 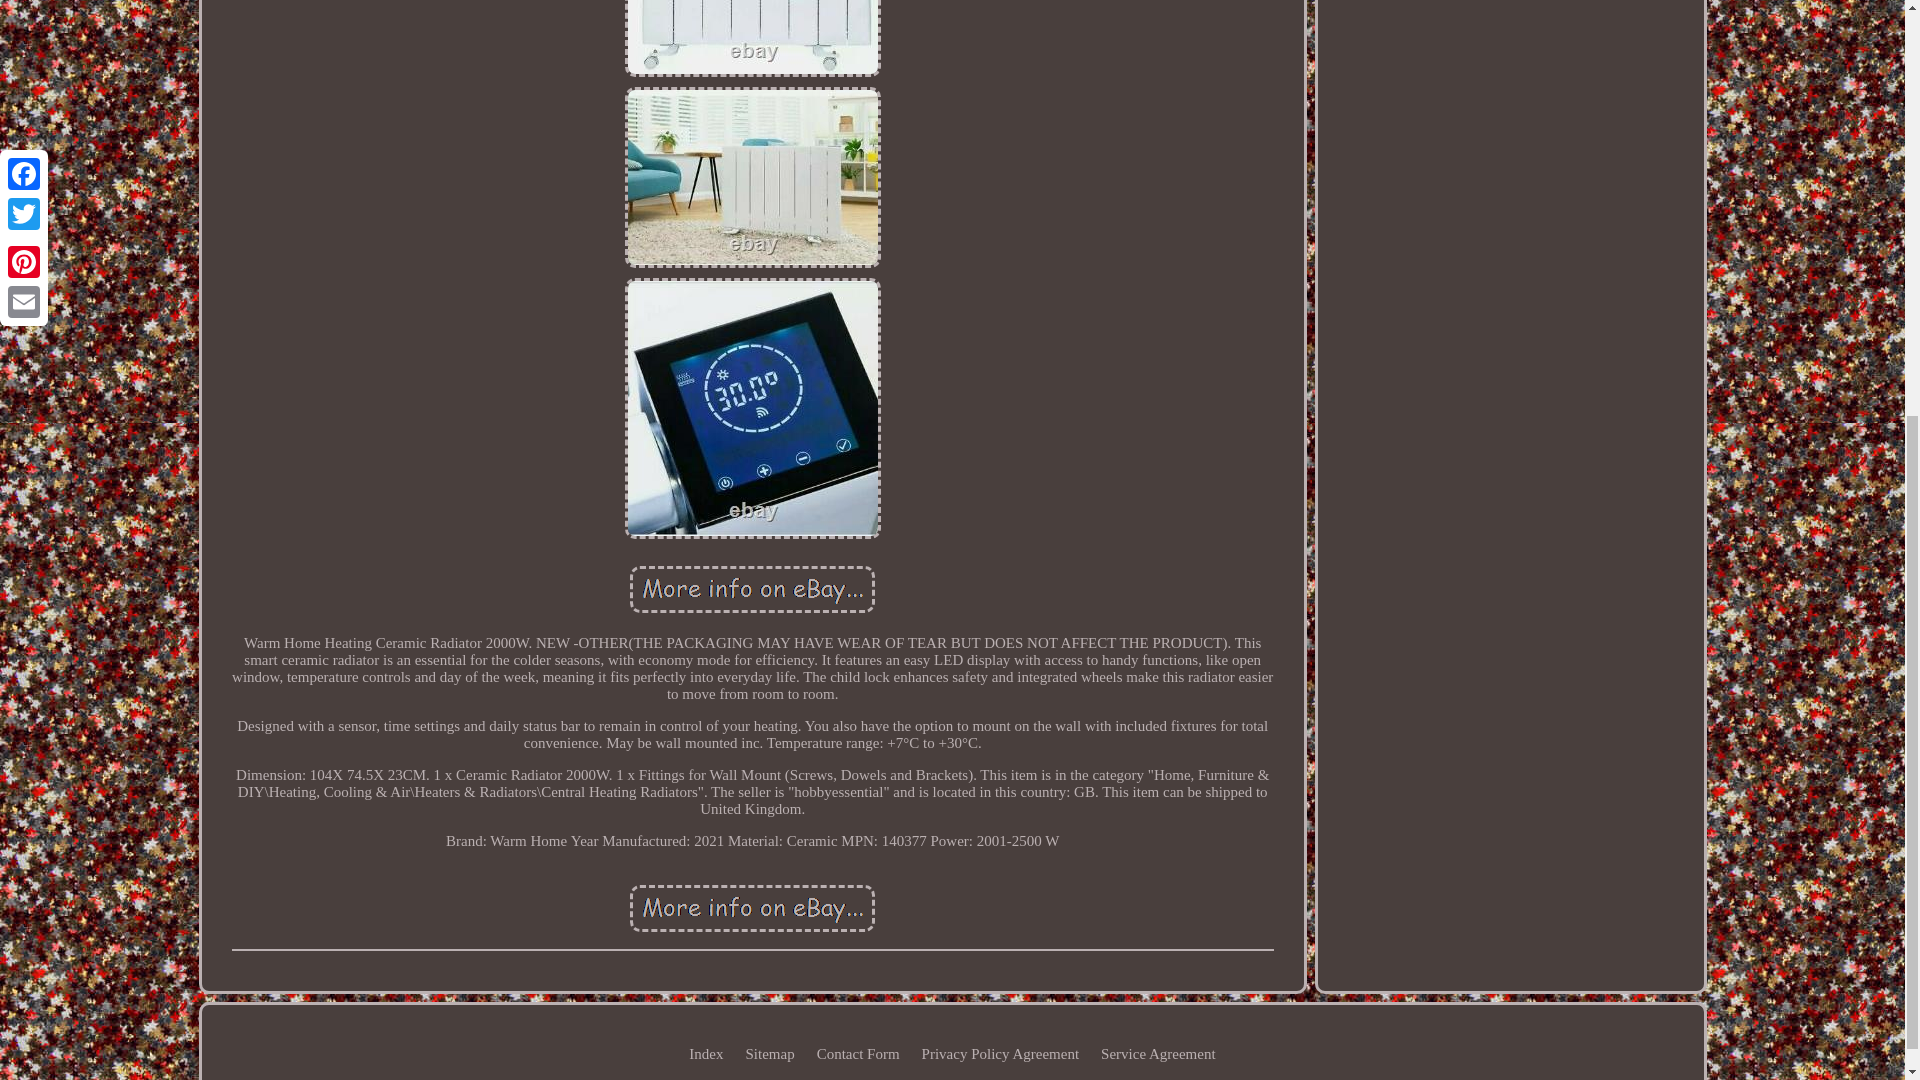 I want to click on Warm Home Heating Ceramic Radiator 2000W, so click(x=752, y=907).